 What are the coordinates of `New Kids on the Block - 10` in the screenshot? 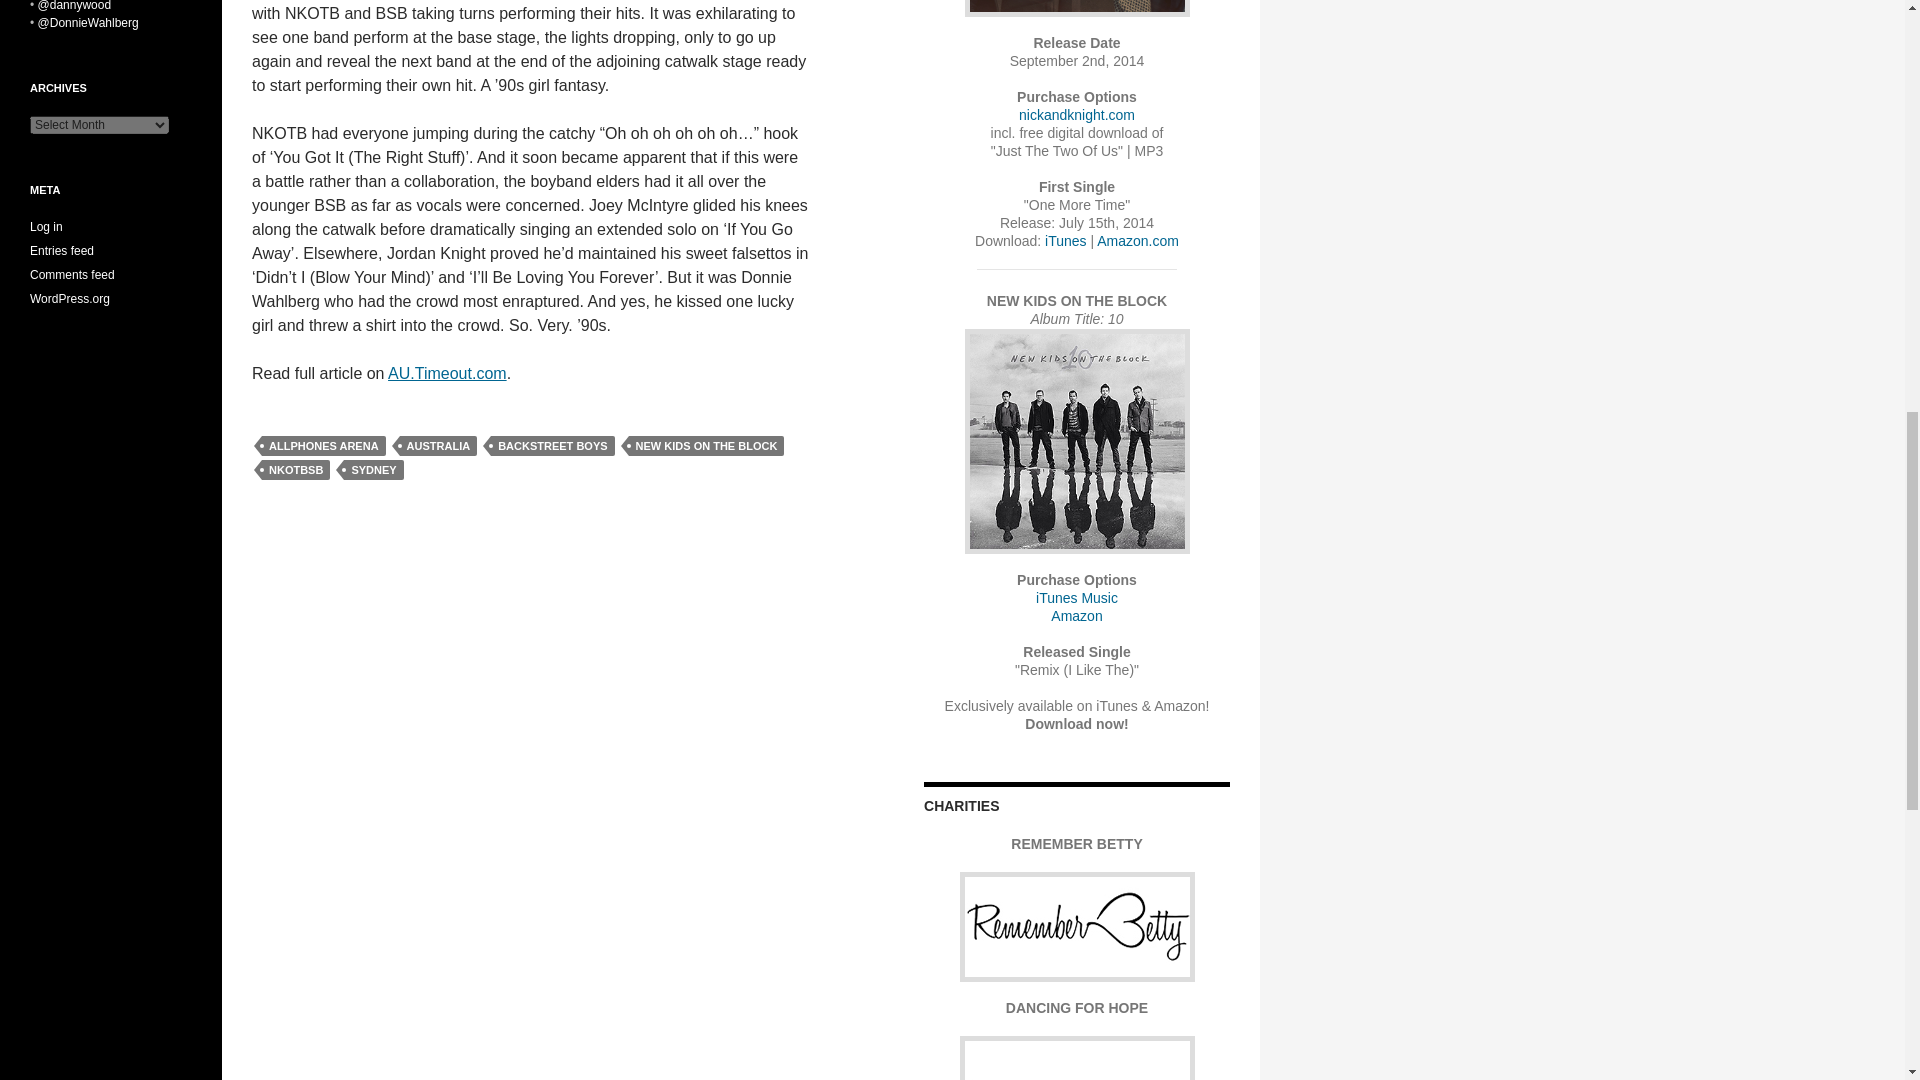 It's located at (1076, 442).